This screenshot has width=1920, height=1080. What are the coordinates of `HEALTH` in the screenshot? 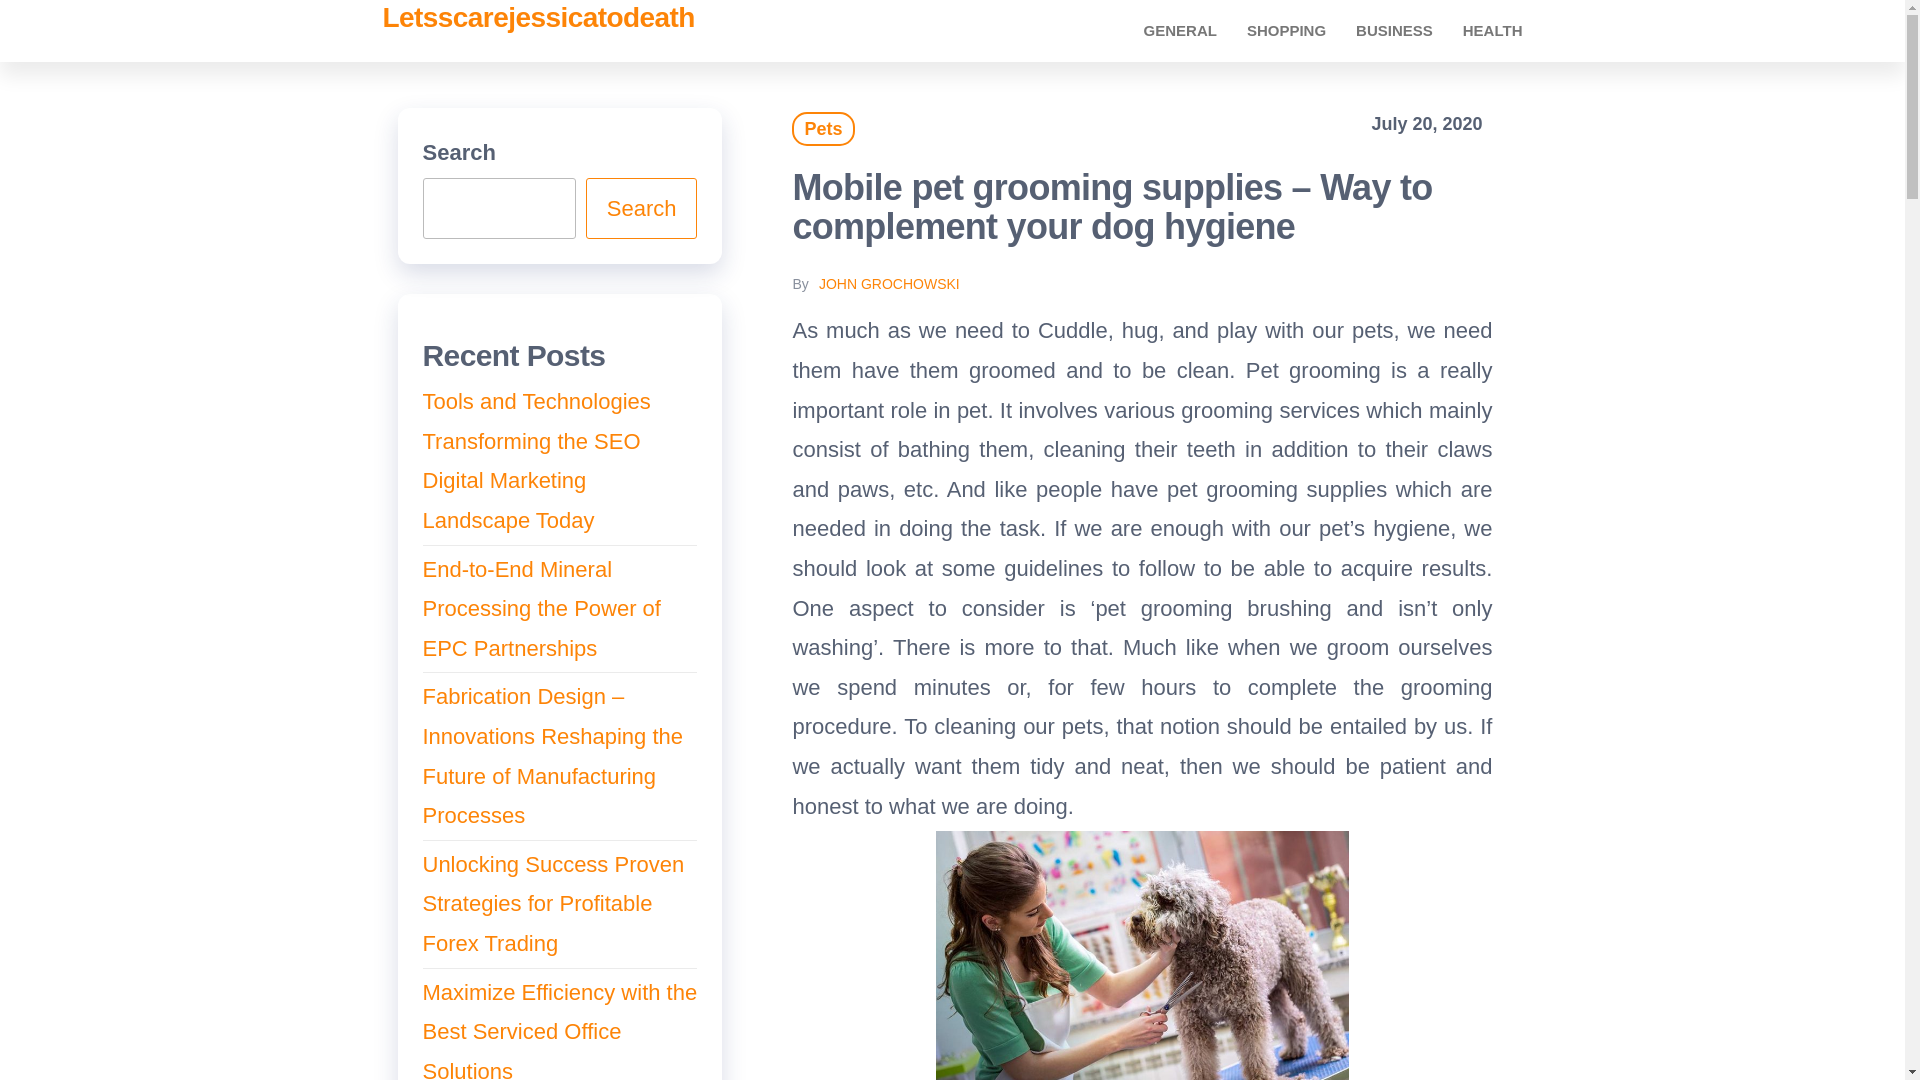 It's located at (1492, 30).